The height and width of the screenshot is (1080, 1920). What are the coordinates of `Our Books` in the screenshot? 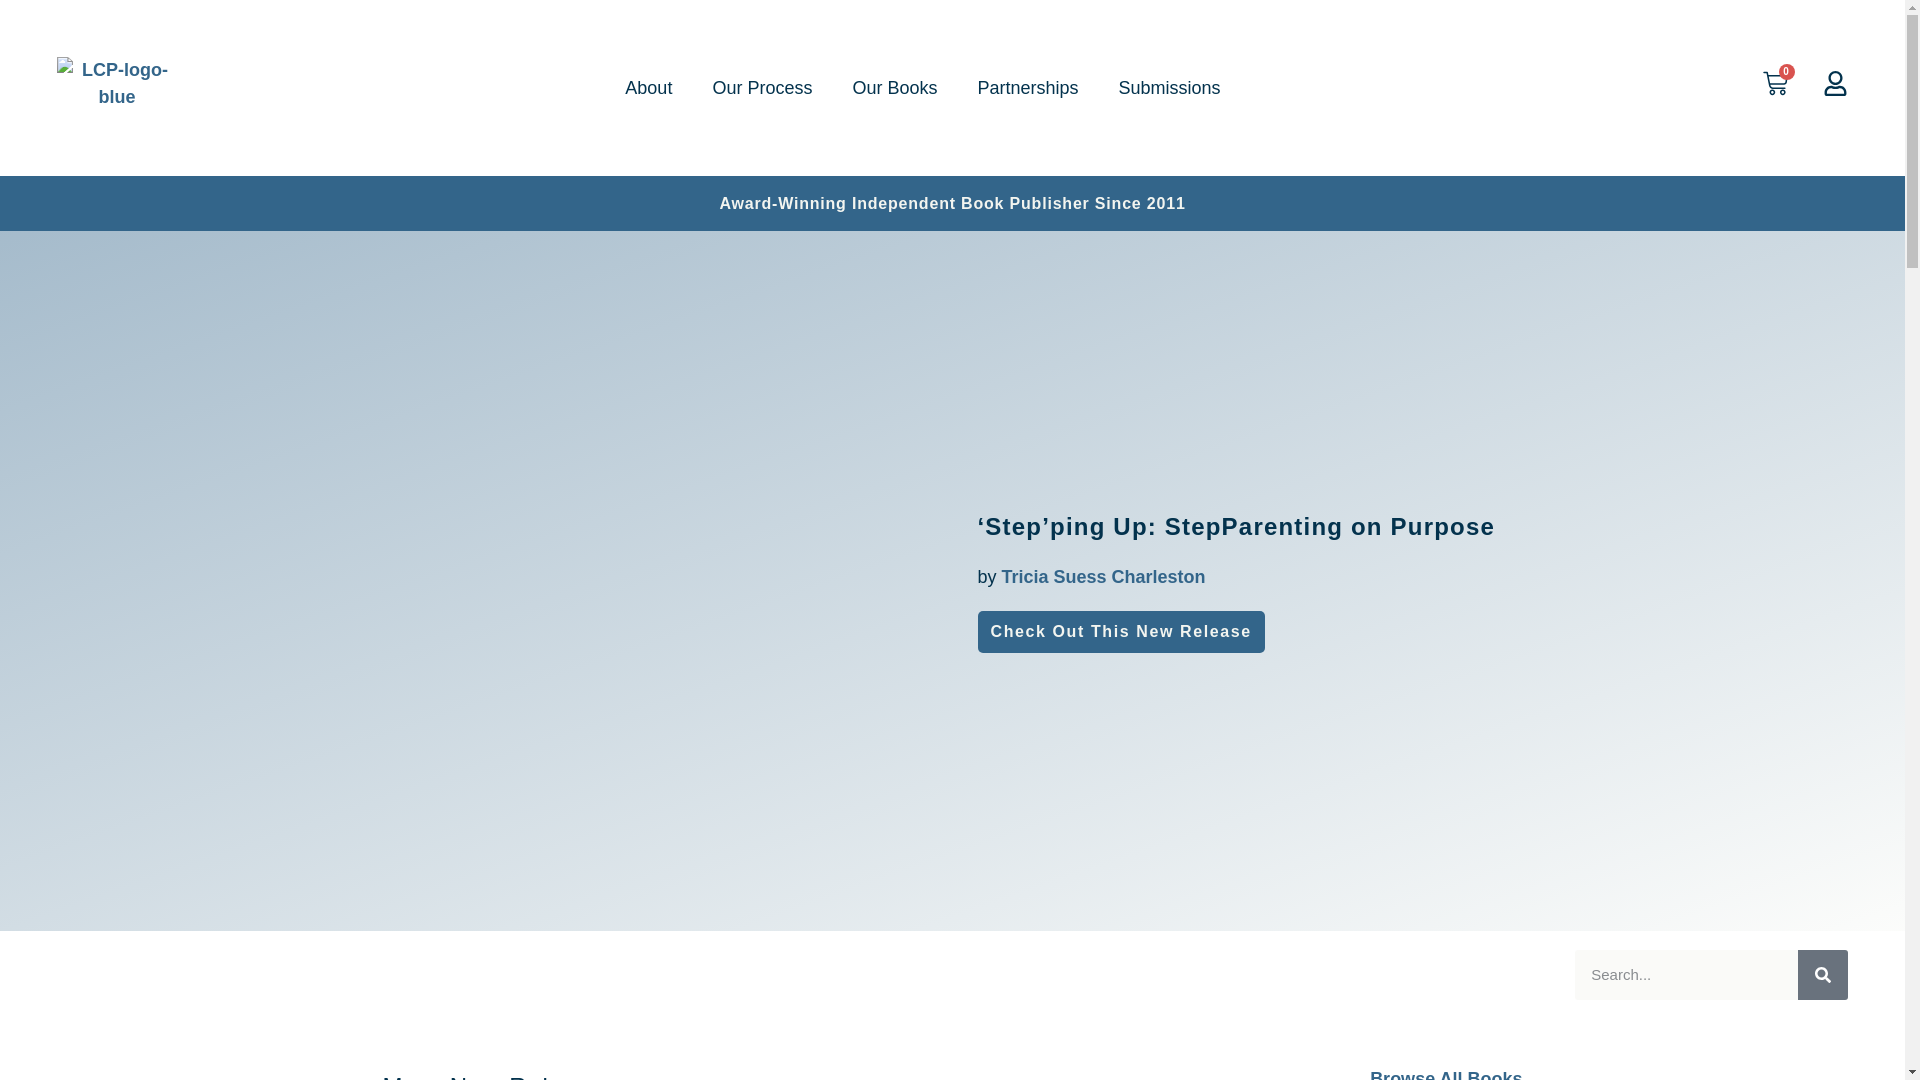 It's located at (894, 88).